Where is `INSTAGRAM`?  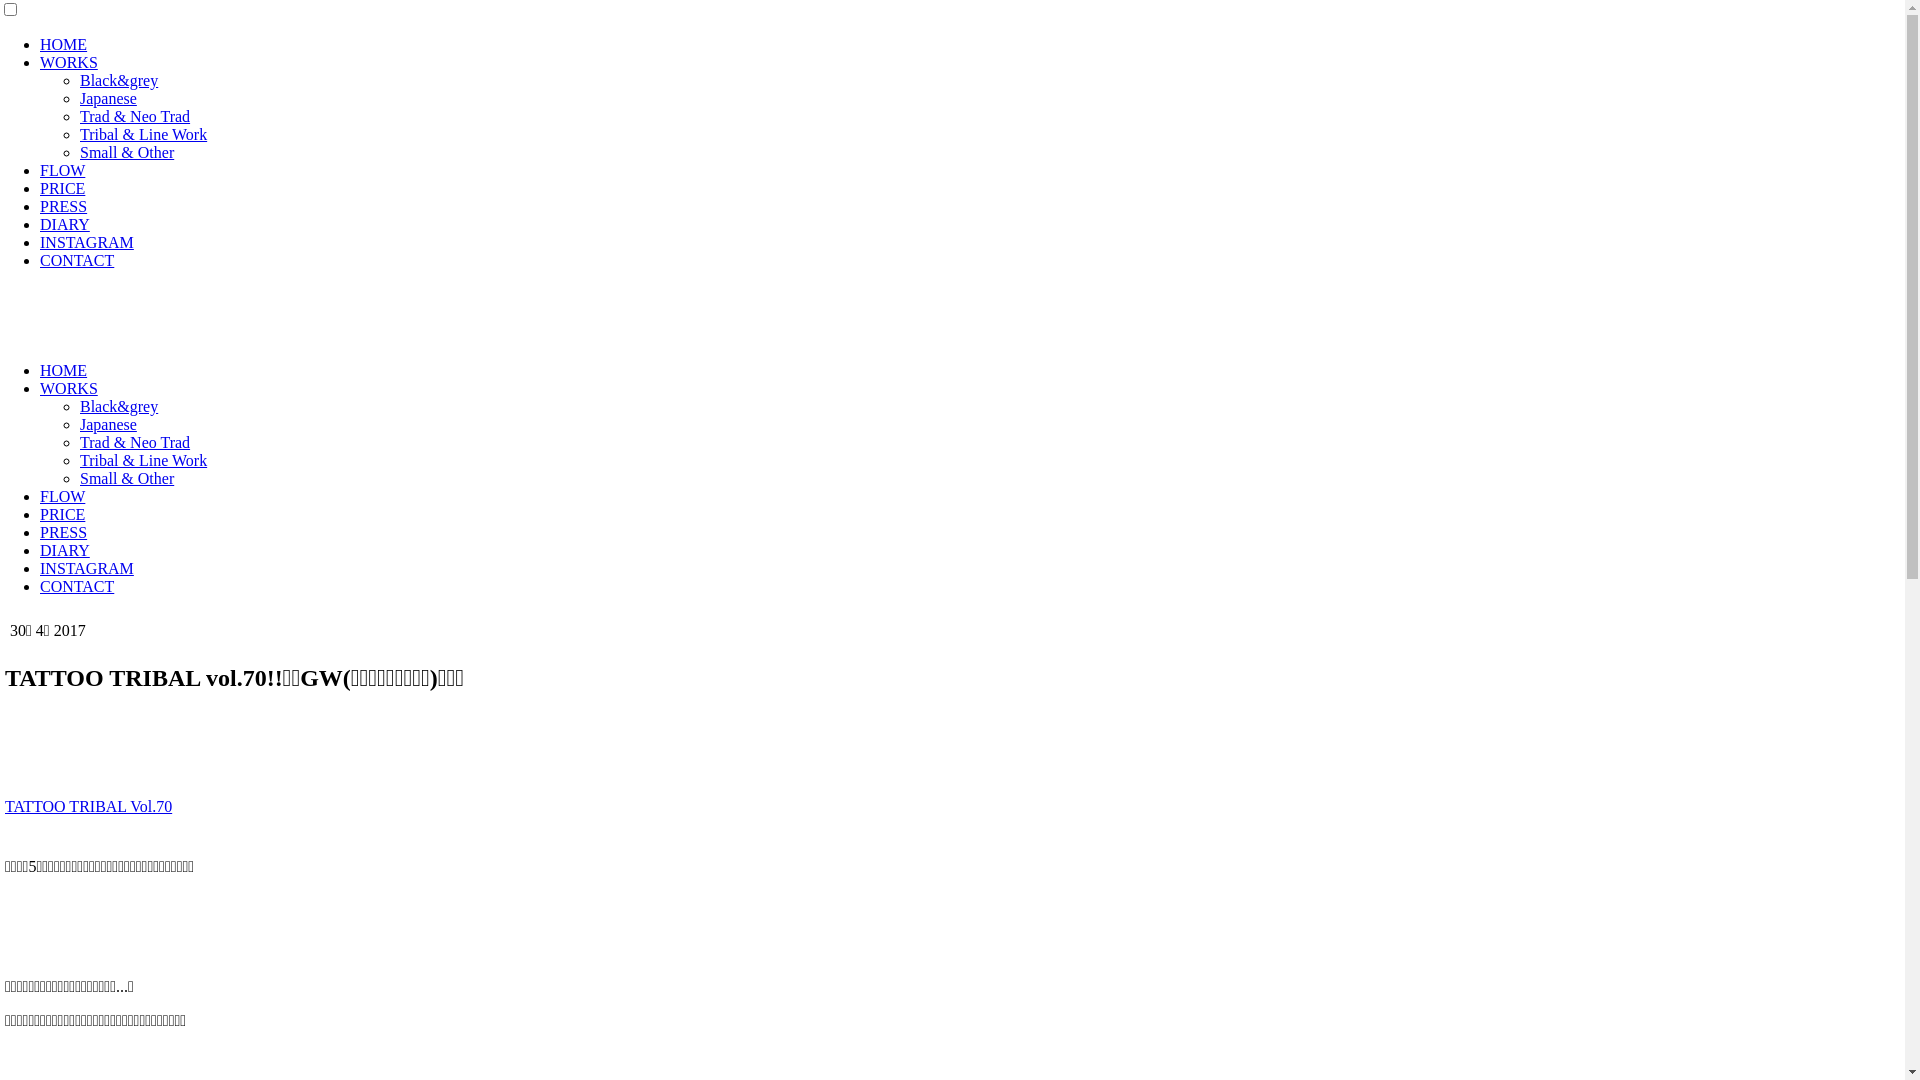
INSTAGRAM is located at coordinates (87, 242).